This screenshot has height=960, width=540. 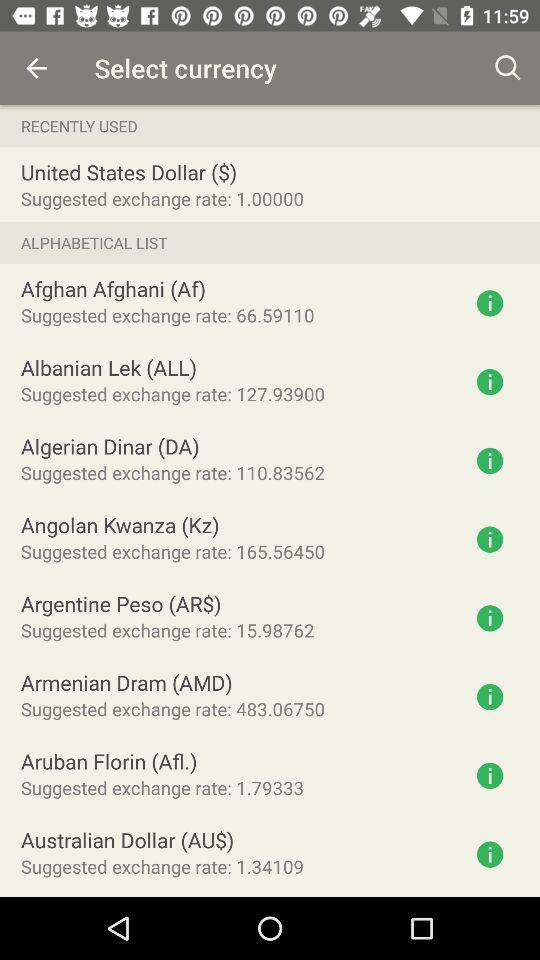 What do you see at coordinates (490, 382) in the screenshot?
I see `information` at bounding box center [490, 382].